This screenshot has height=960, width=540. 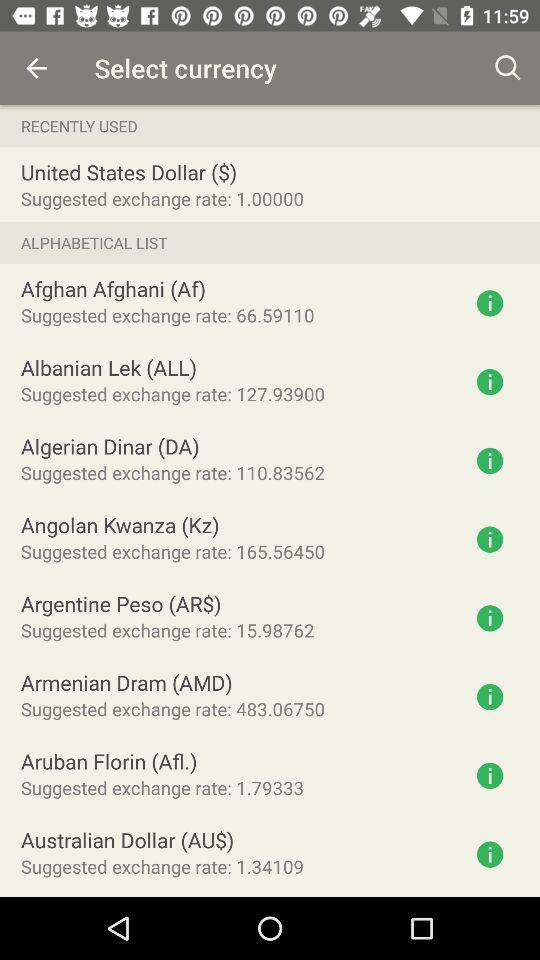 What do you see at coordinates (490, 382) in the screenshot?
I see `information` at bounding box center [490, 382].